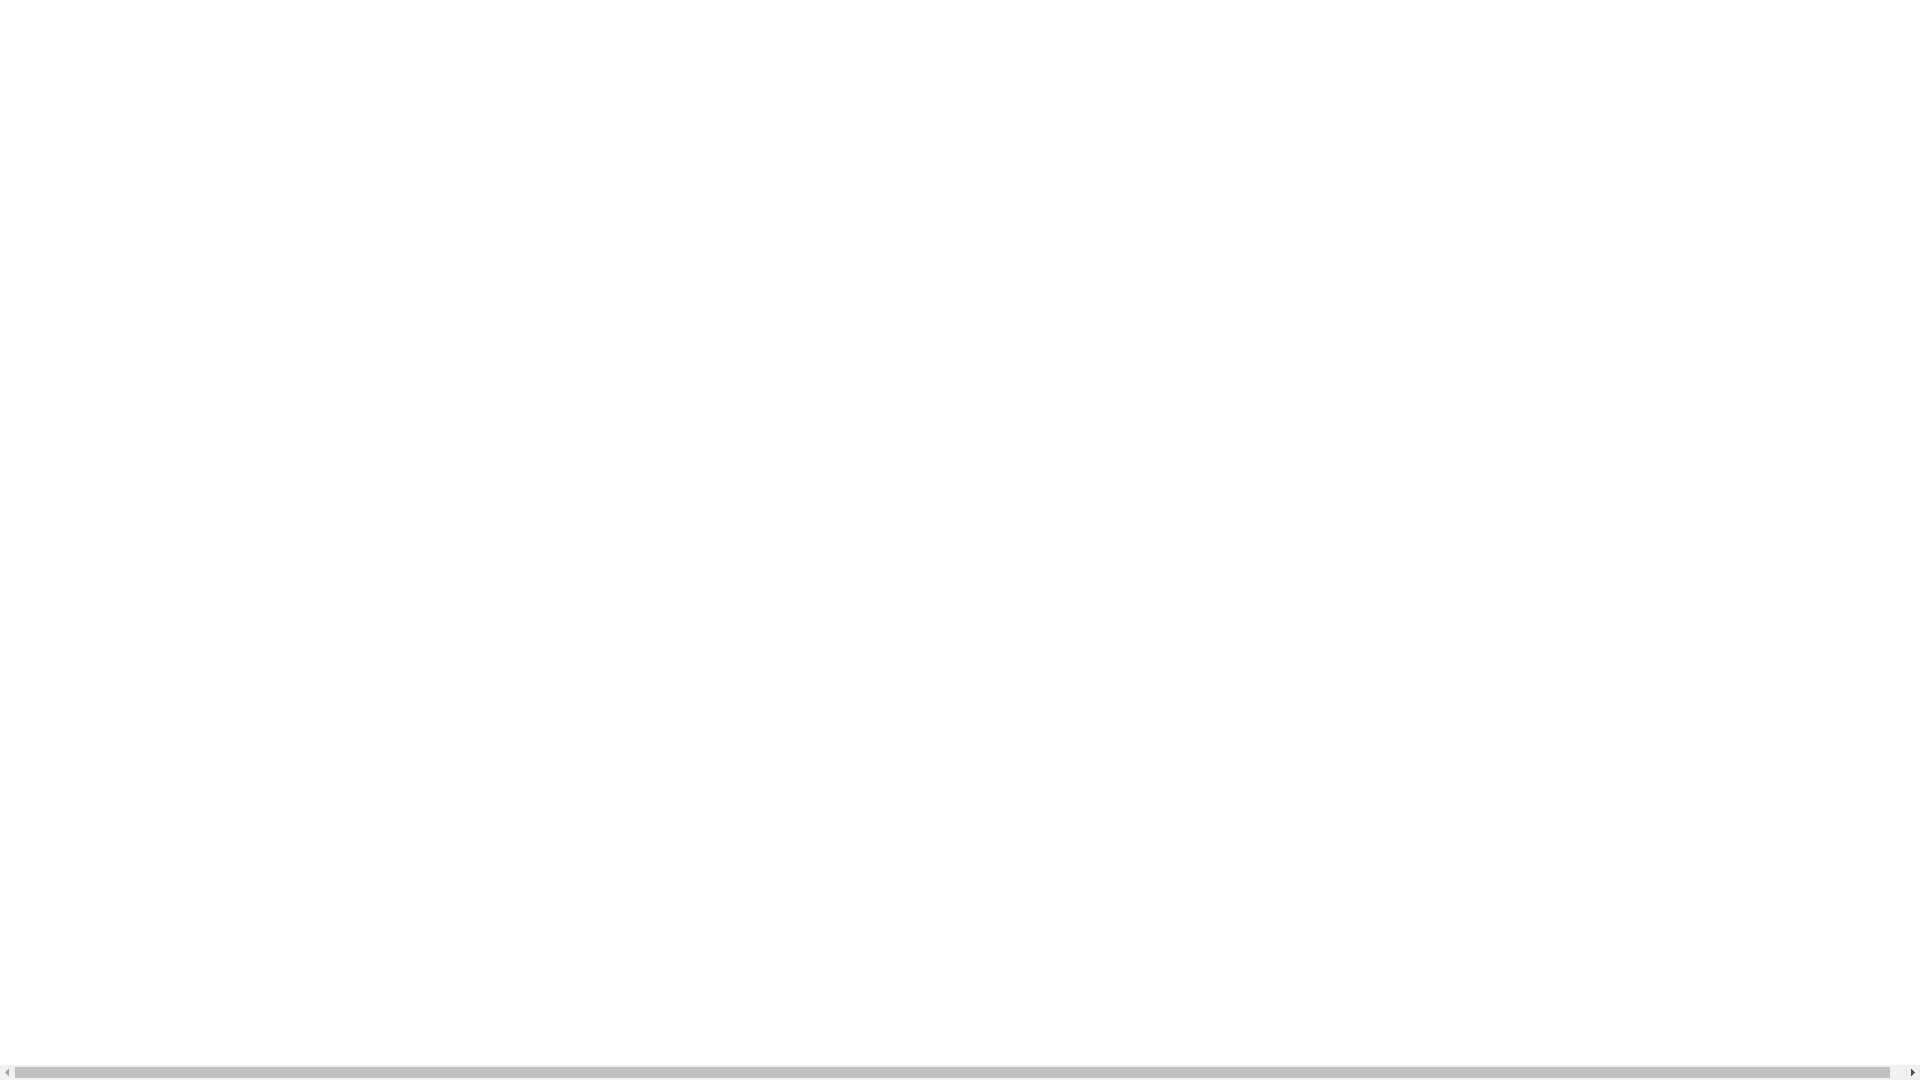  I want to click on Adrienne Barman, so click(70, 43).